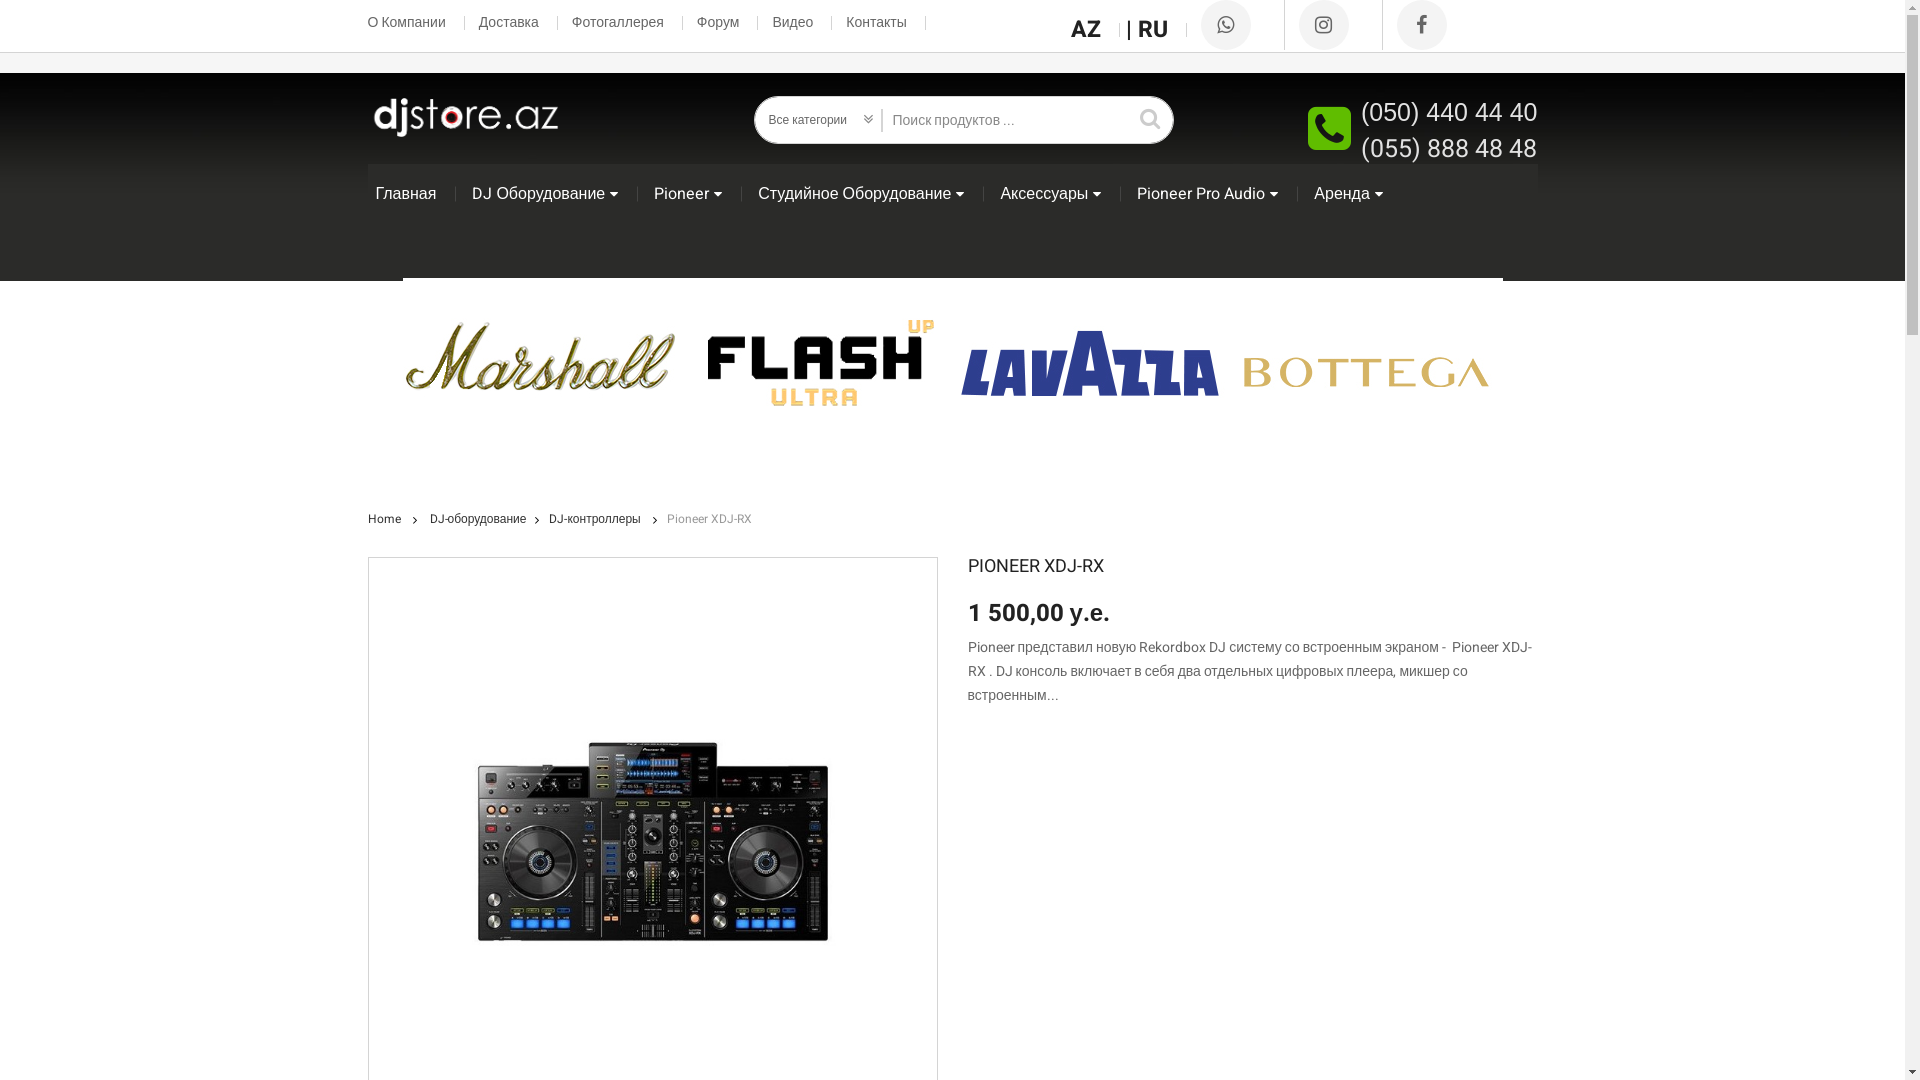  What do you see at coordinates (384, 519) in the screenshot?
I see `Home` at bounding box center [384, 519].